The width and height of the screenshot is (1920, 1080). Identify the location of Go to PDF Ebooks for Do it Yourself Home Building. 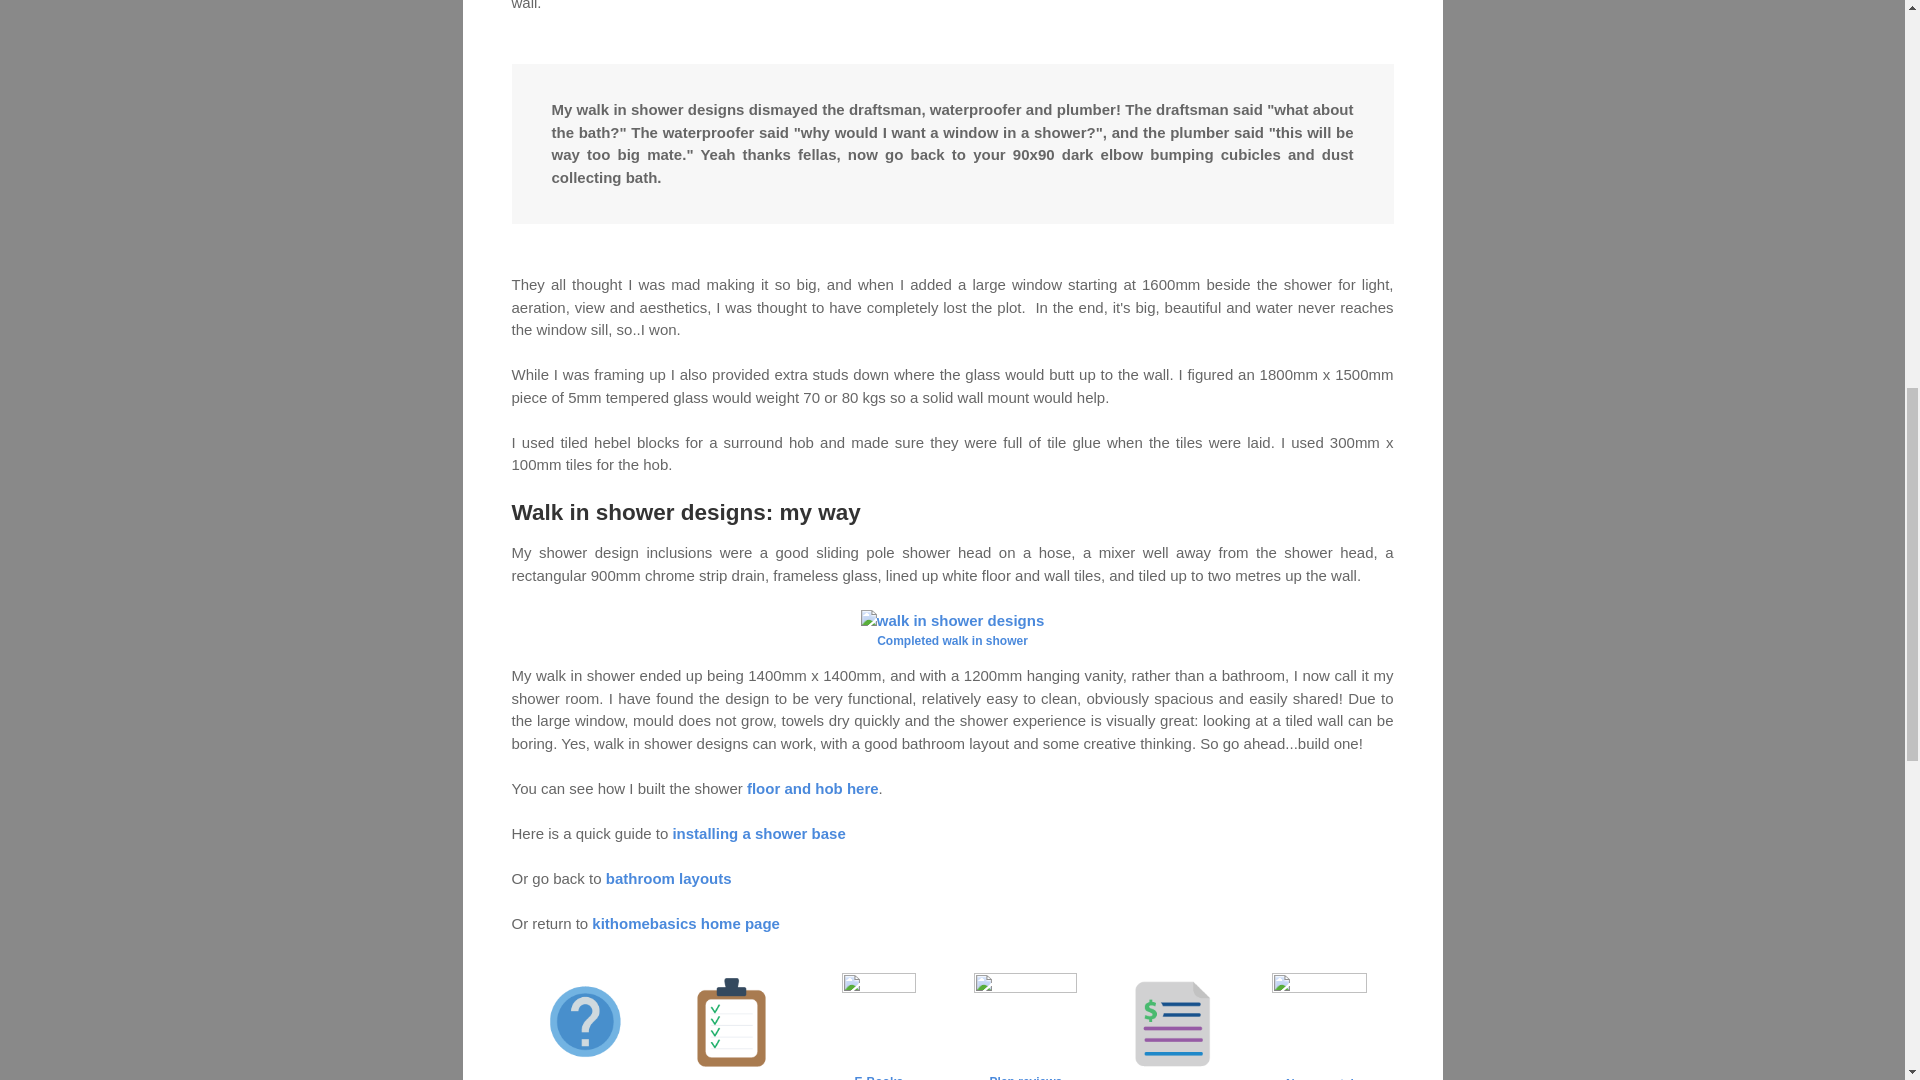
(878, 1029).